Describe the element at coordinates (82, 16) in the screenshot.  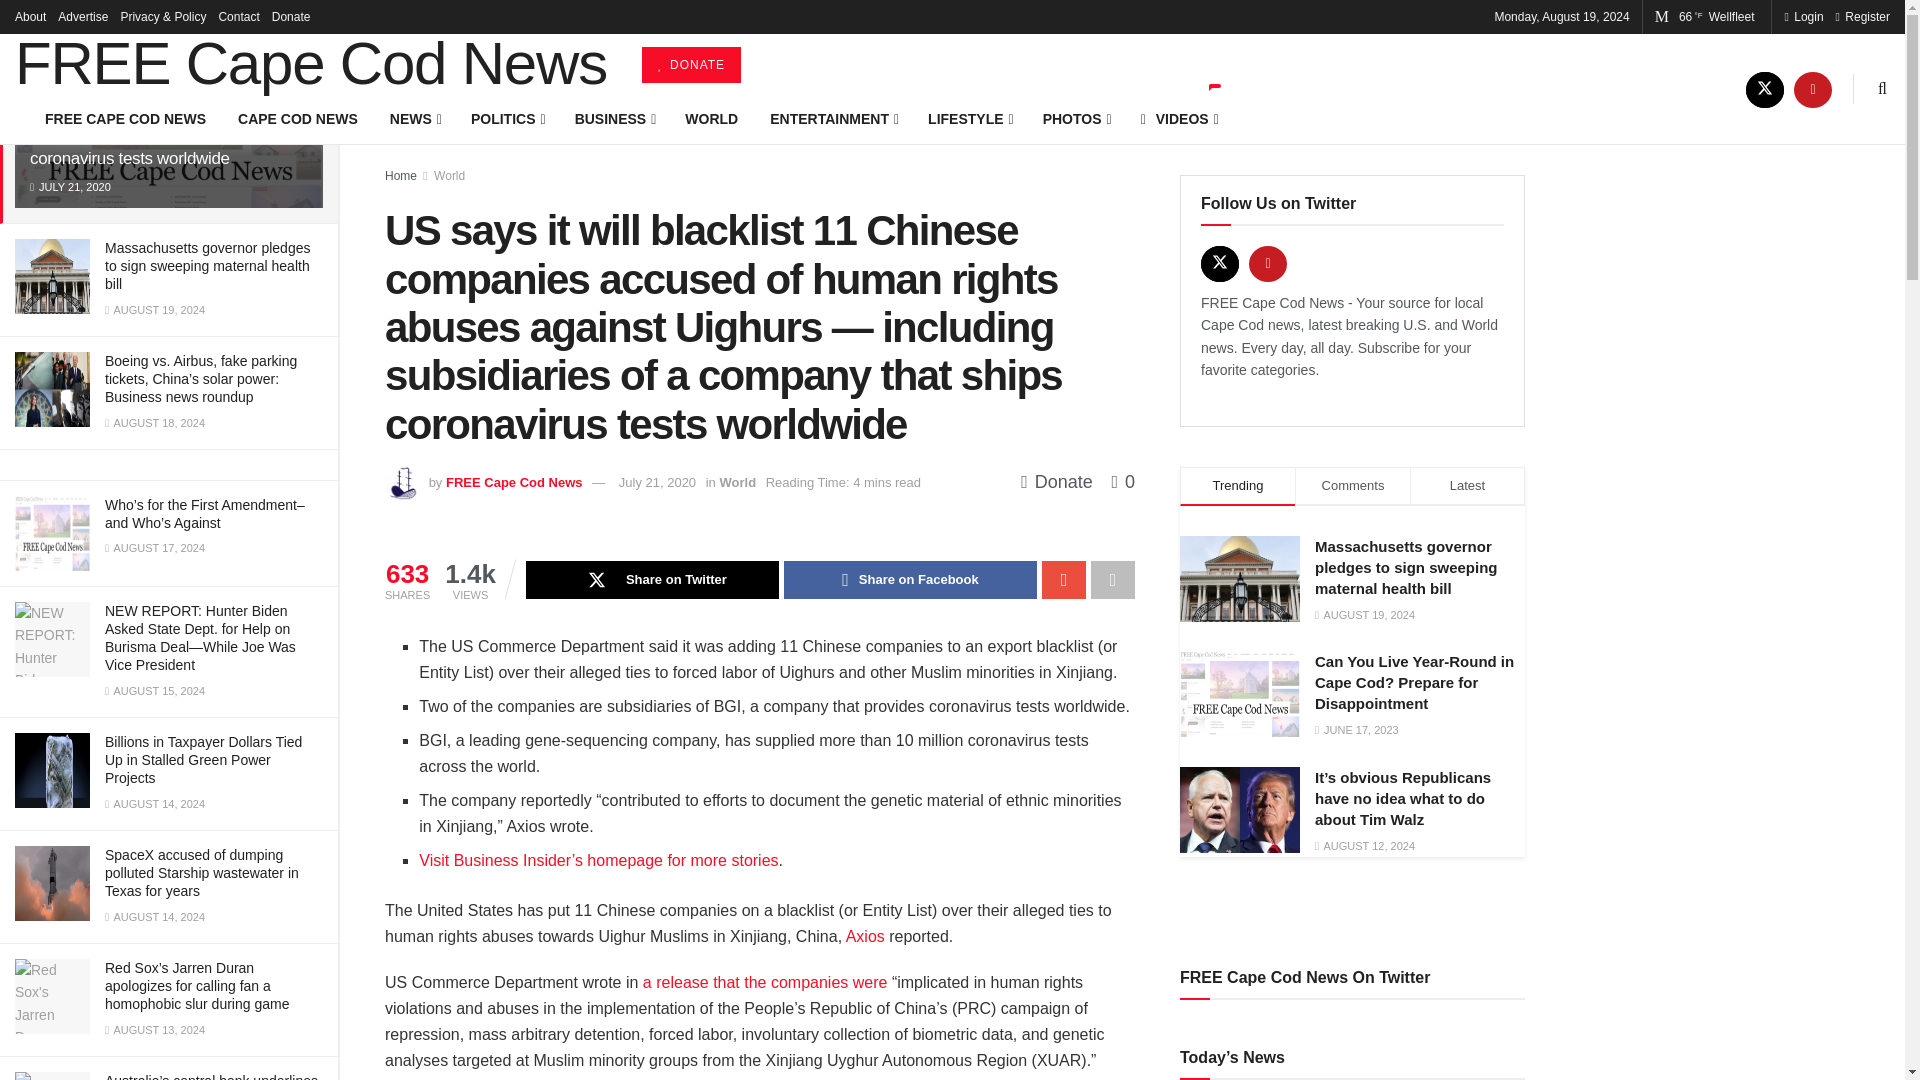
I see `Advertise` at that location.